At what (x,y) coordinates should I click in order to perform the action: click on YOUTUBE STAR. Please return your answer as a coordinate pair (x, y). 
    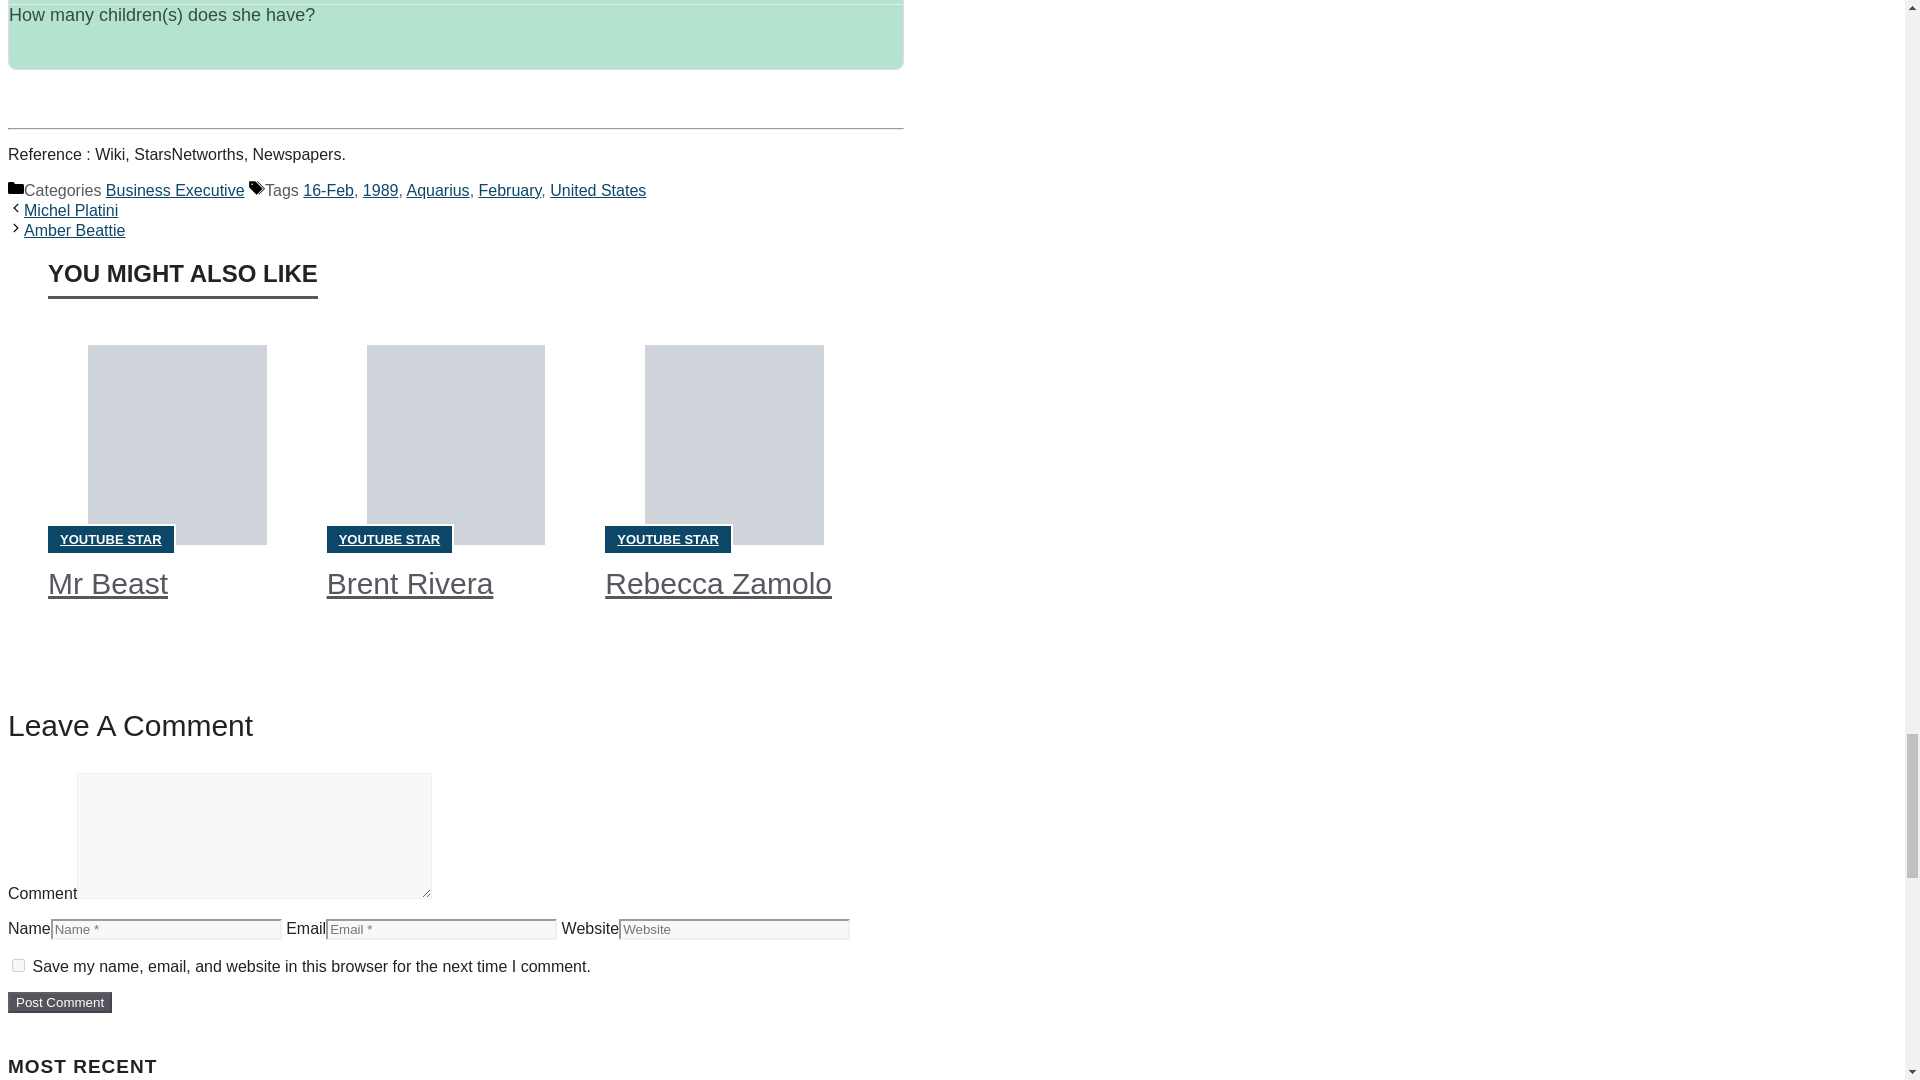
    Looking at the image, I should click on (390, 539).